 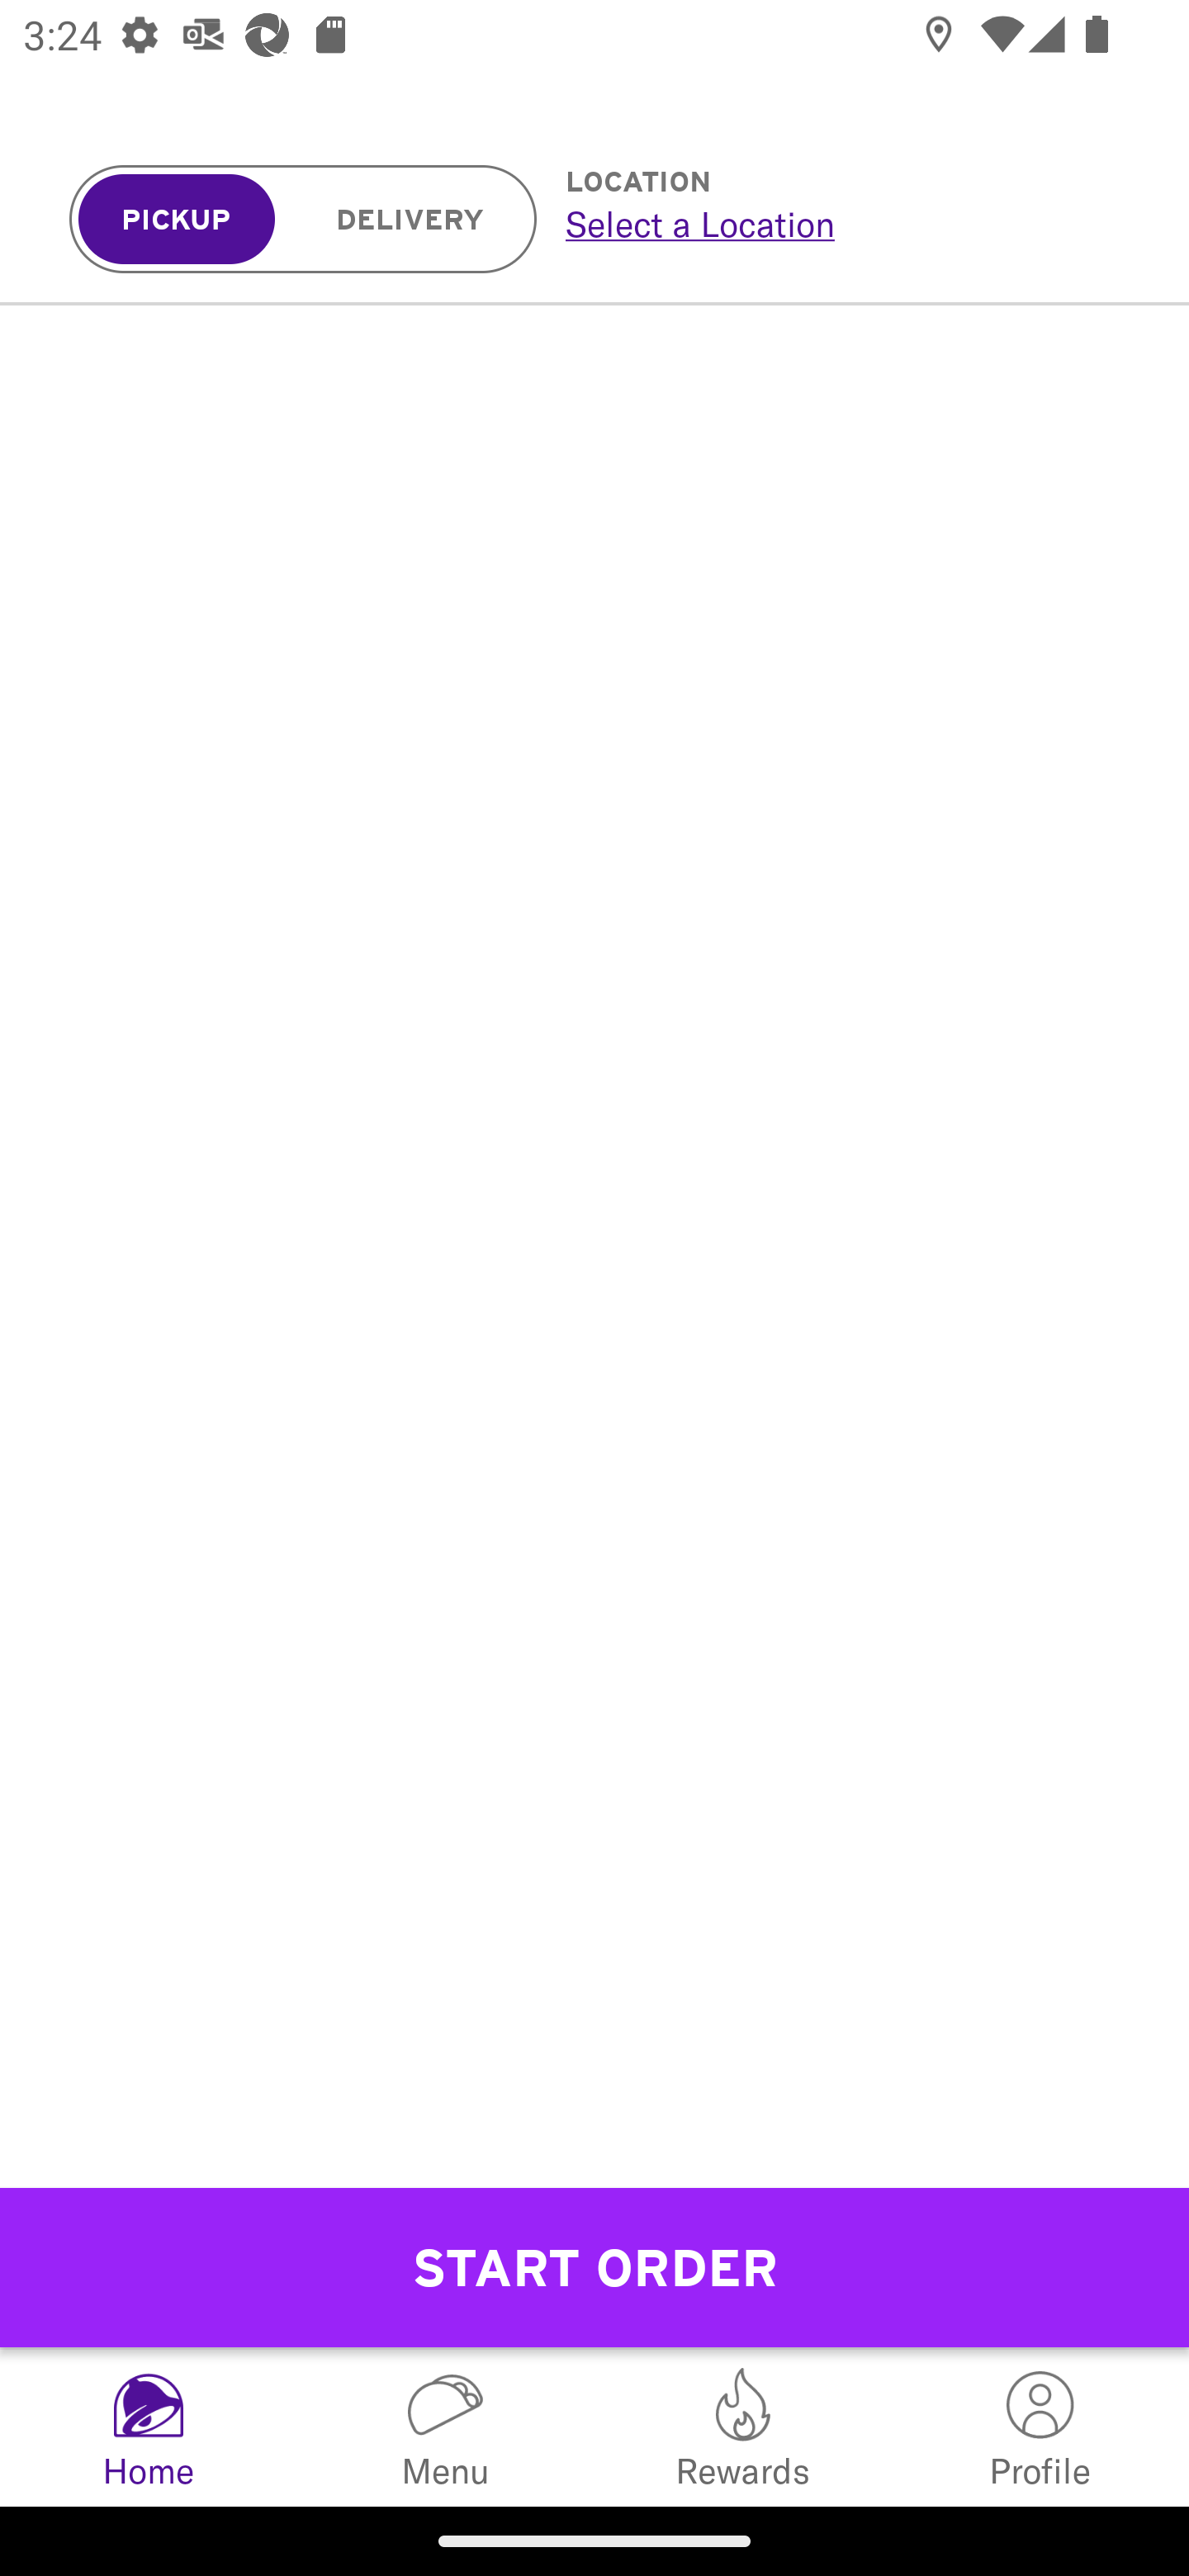 What do you see at coordinates (410, 220) in the screenshot?
I see `DELIVERY` at bounding box center [410, 220].